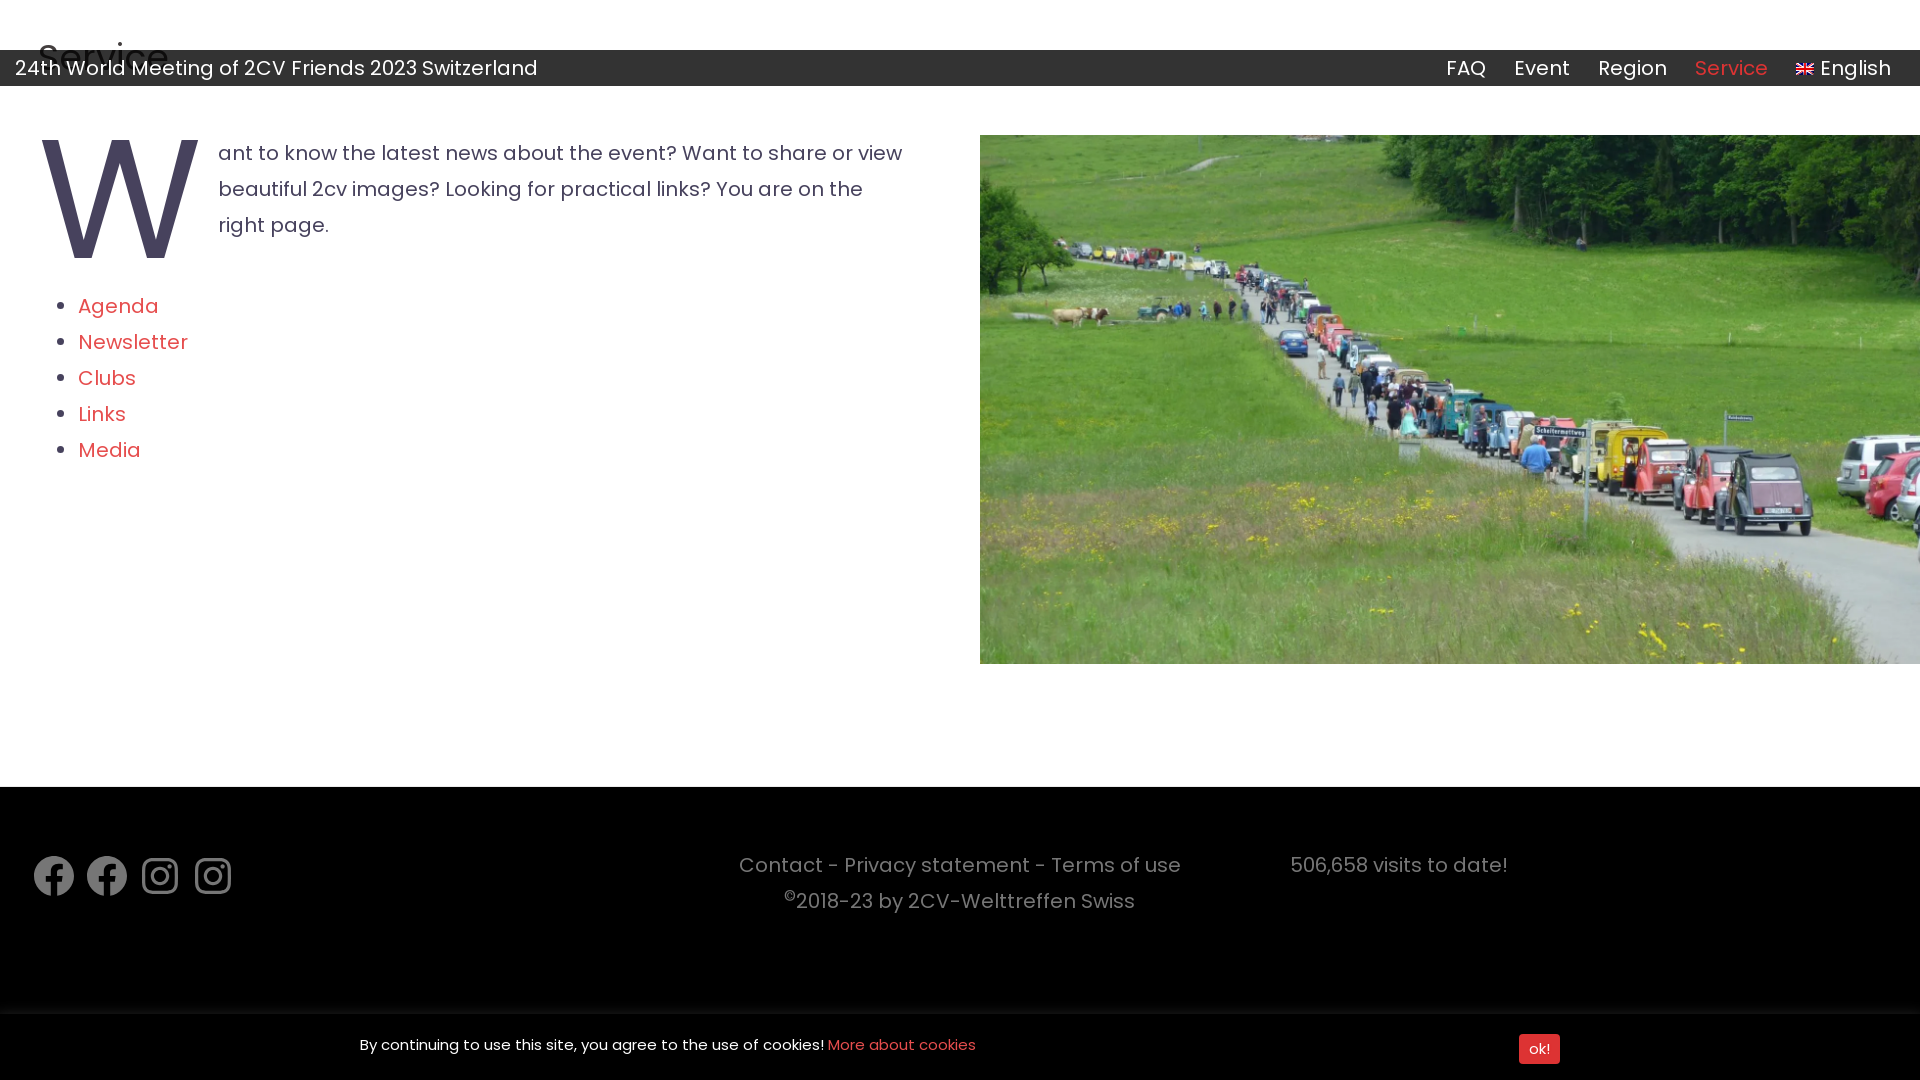  Describe the element at coordinates (1732, 68) in the screenshot. I see `Service` at that location.